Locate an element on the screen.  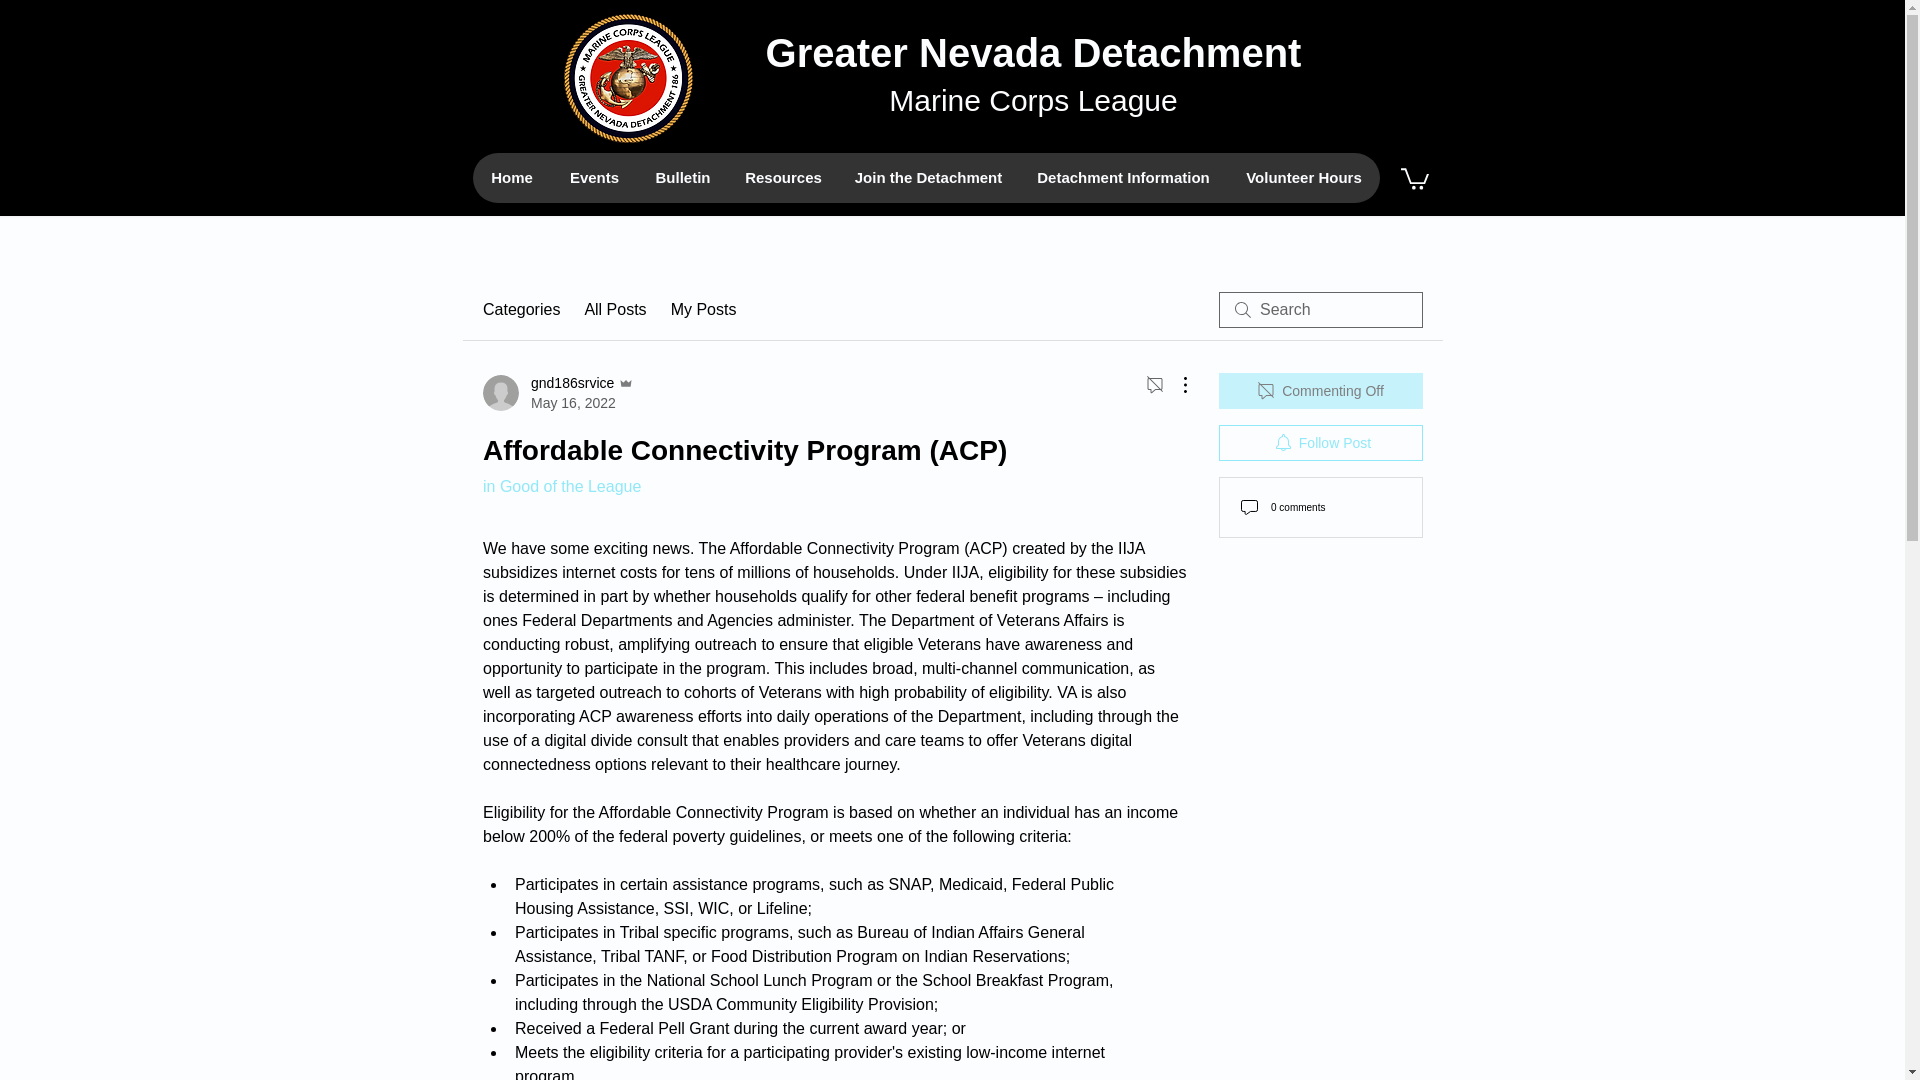
in Good of the League is located at coordinates (562, 486).